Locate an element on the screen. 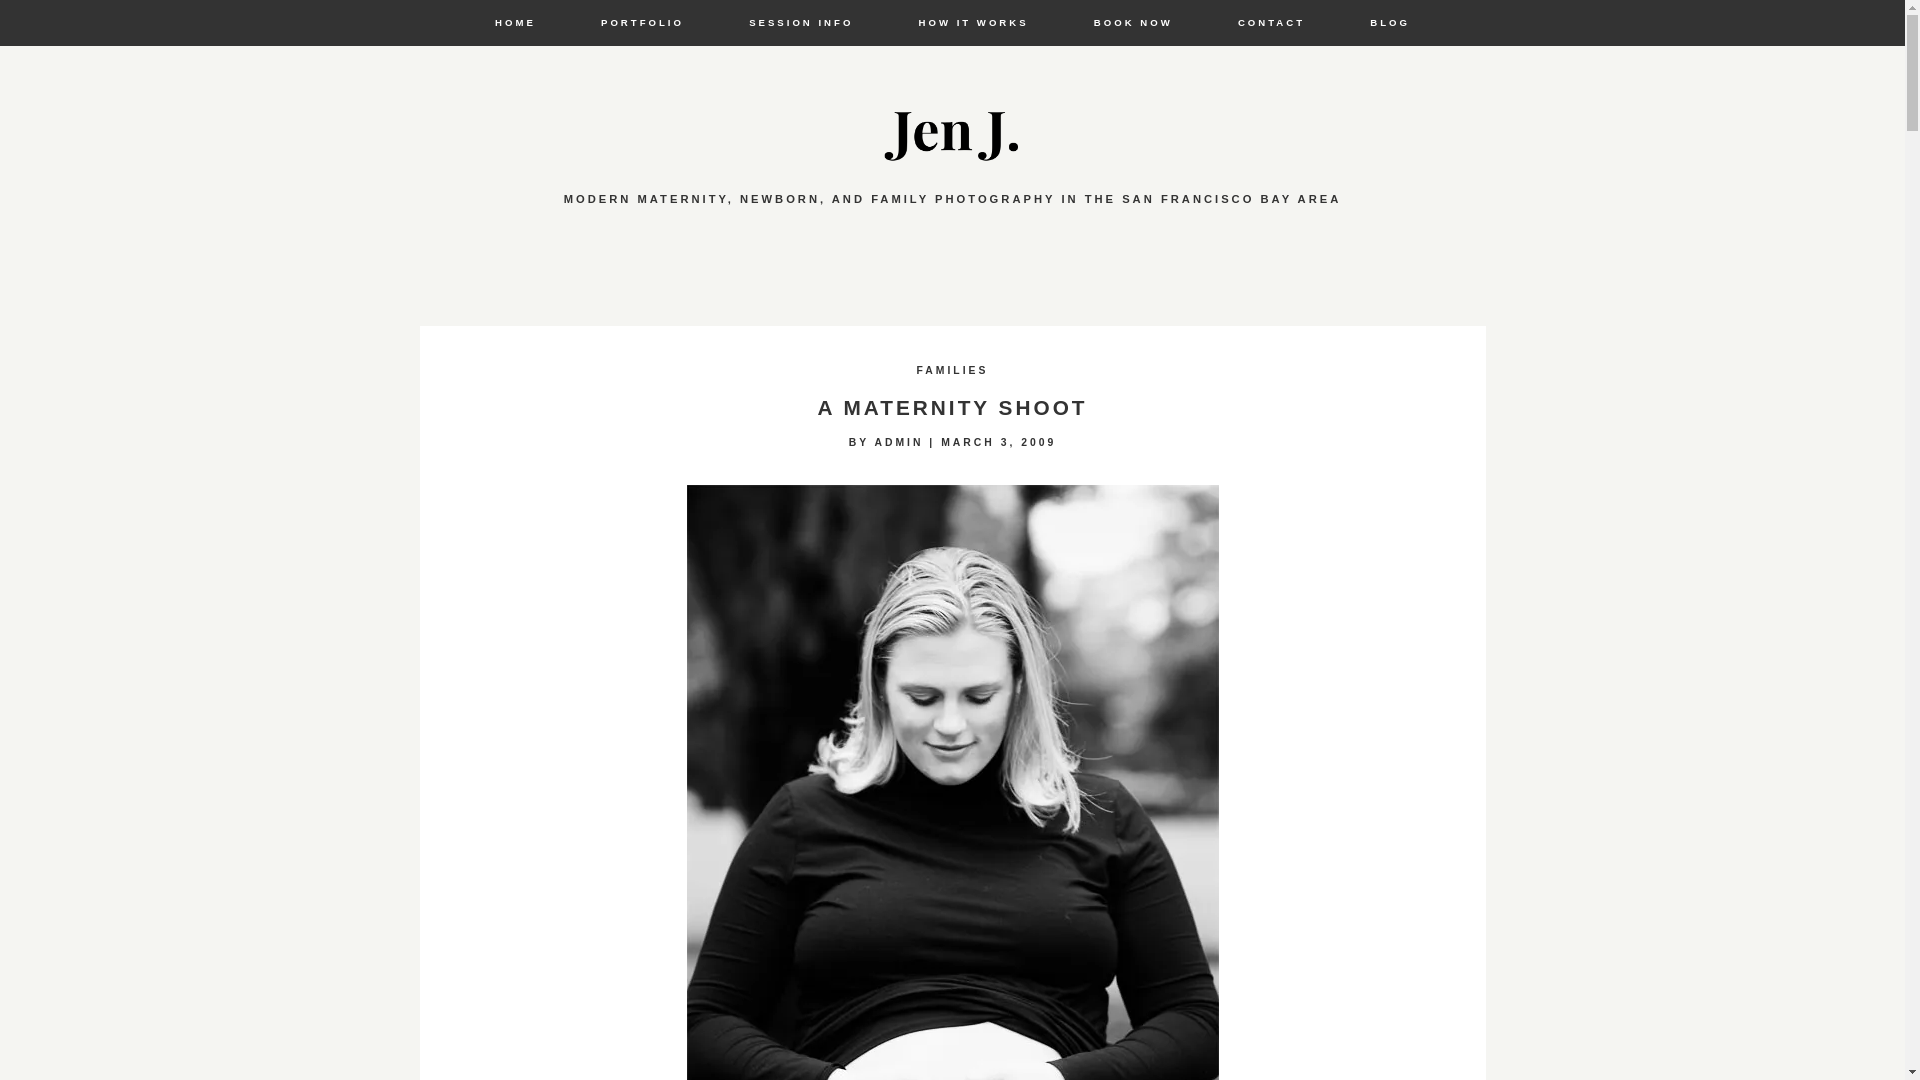  BLOG is located at coordinates (1389, 23).